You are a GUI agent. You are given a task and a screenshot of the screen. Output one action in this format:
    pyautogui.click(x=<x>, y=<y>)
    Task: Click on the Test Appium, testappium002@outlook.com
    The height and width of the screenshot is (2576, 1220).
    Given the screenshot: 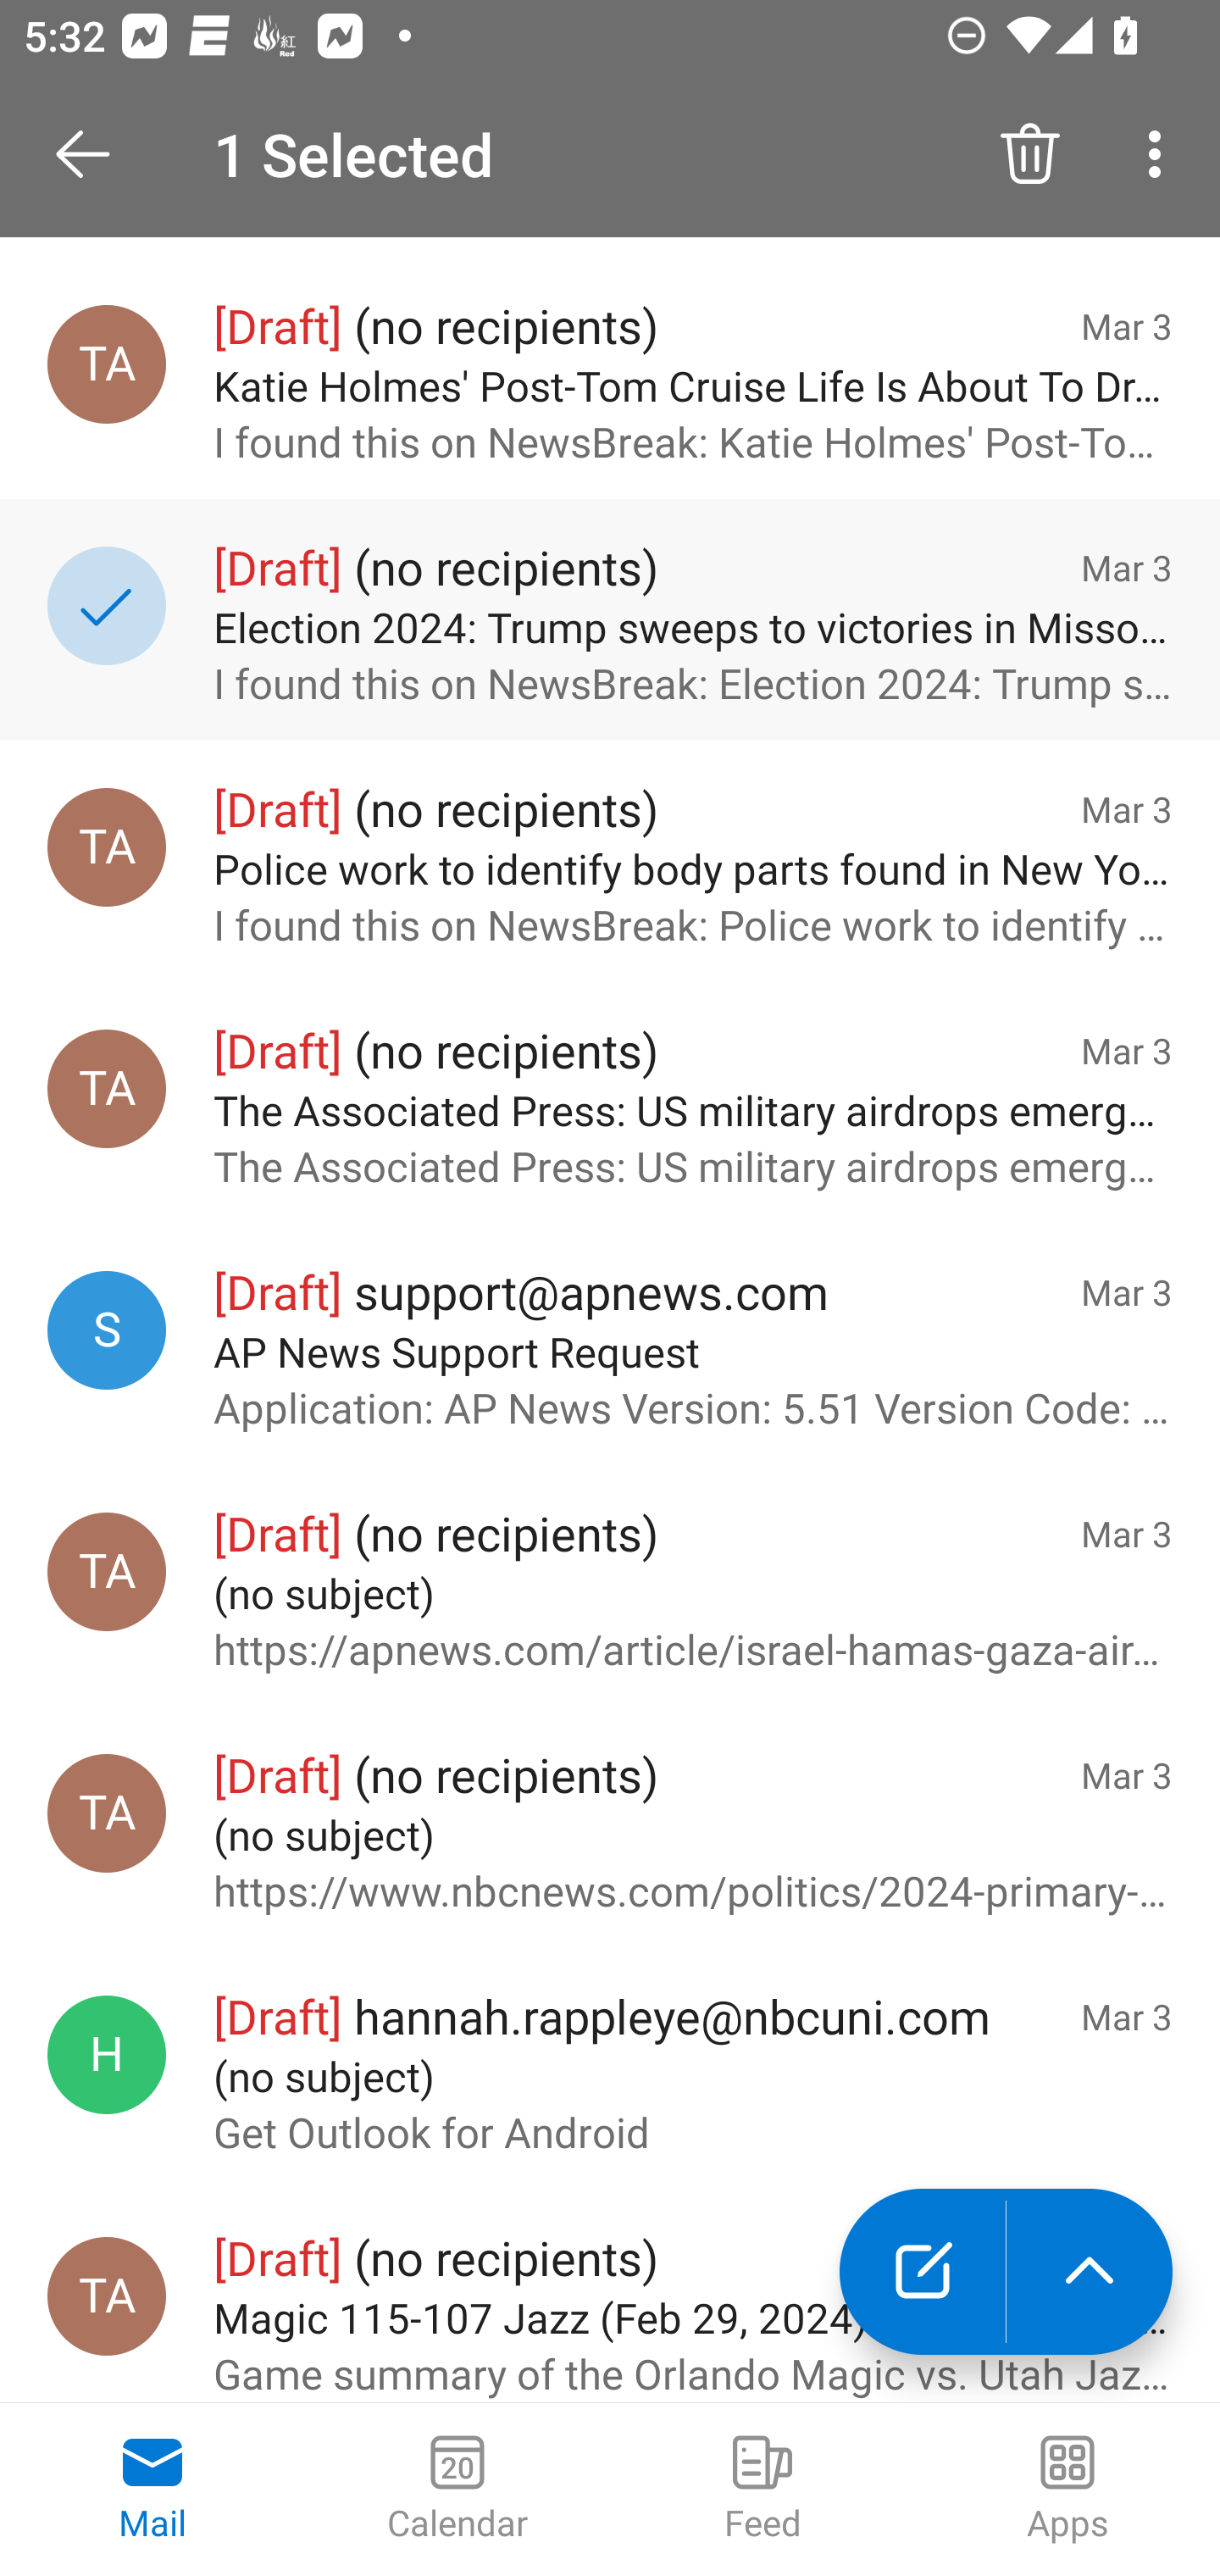 What is the action you would take?
    pyautogui.click(x=107, y=847)
    